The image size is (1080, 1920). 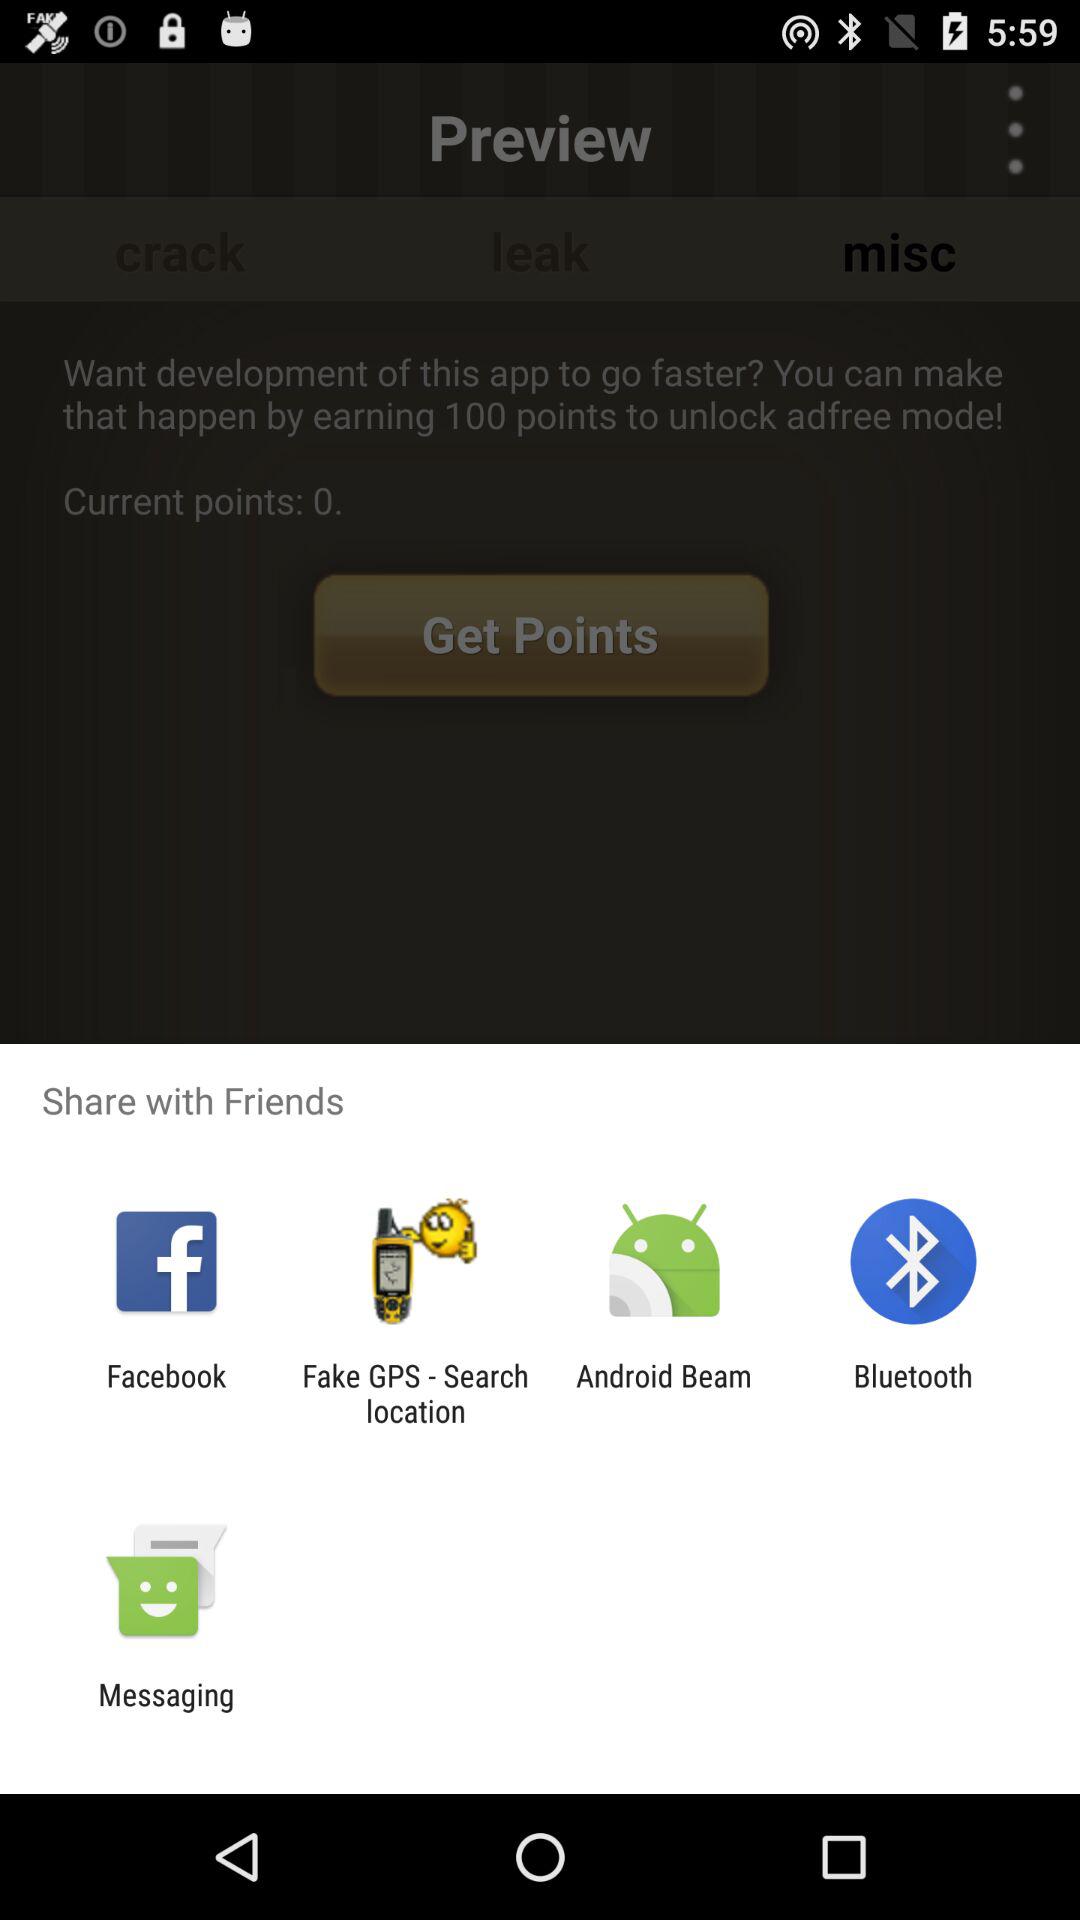 What do you see at coordinates (664, 1393) in the screenshot?
I see `tap the icon to the right of the fake gps search` at bounding box center [664, 1393].